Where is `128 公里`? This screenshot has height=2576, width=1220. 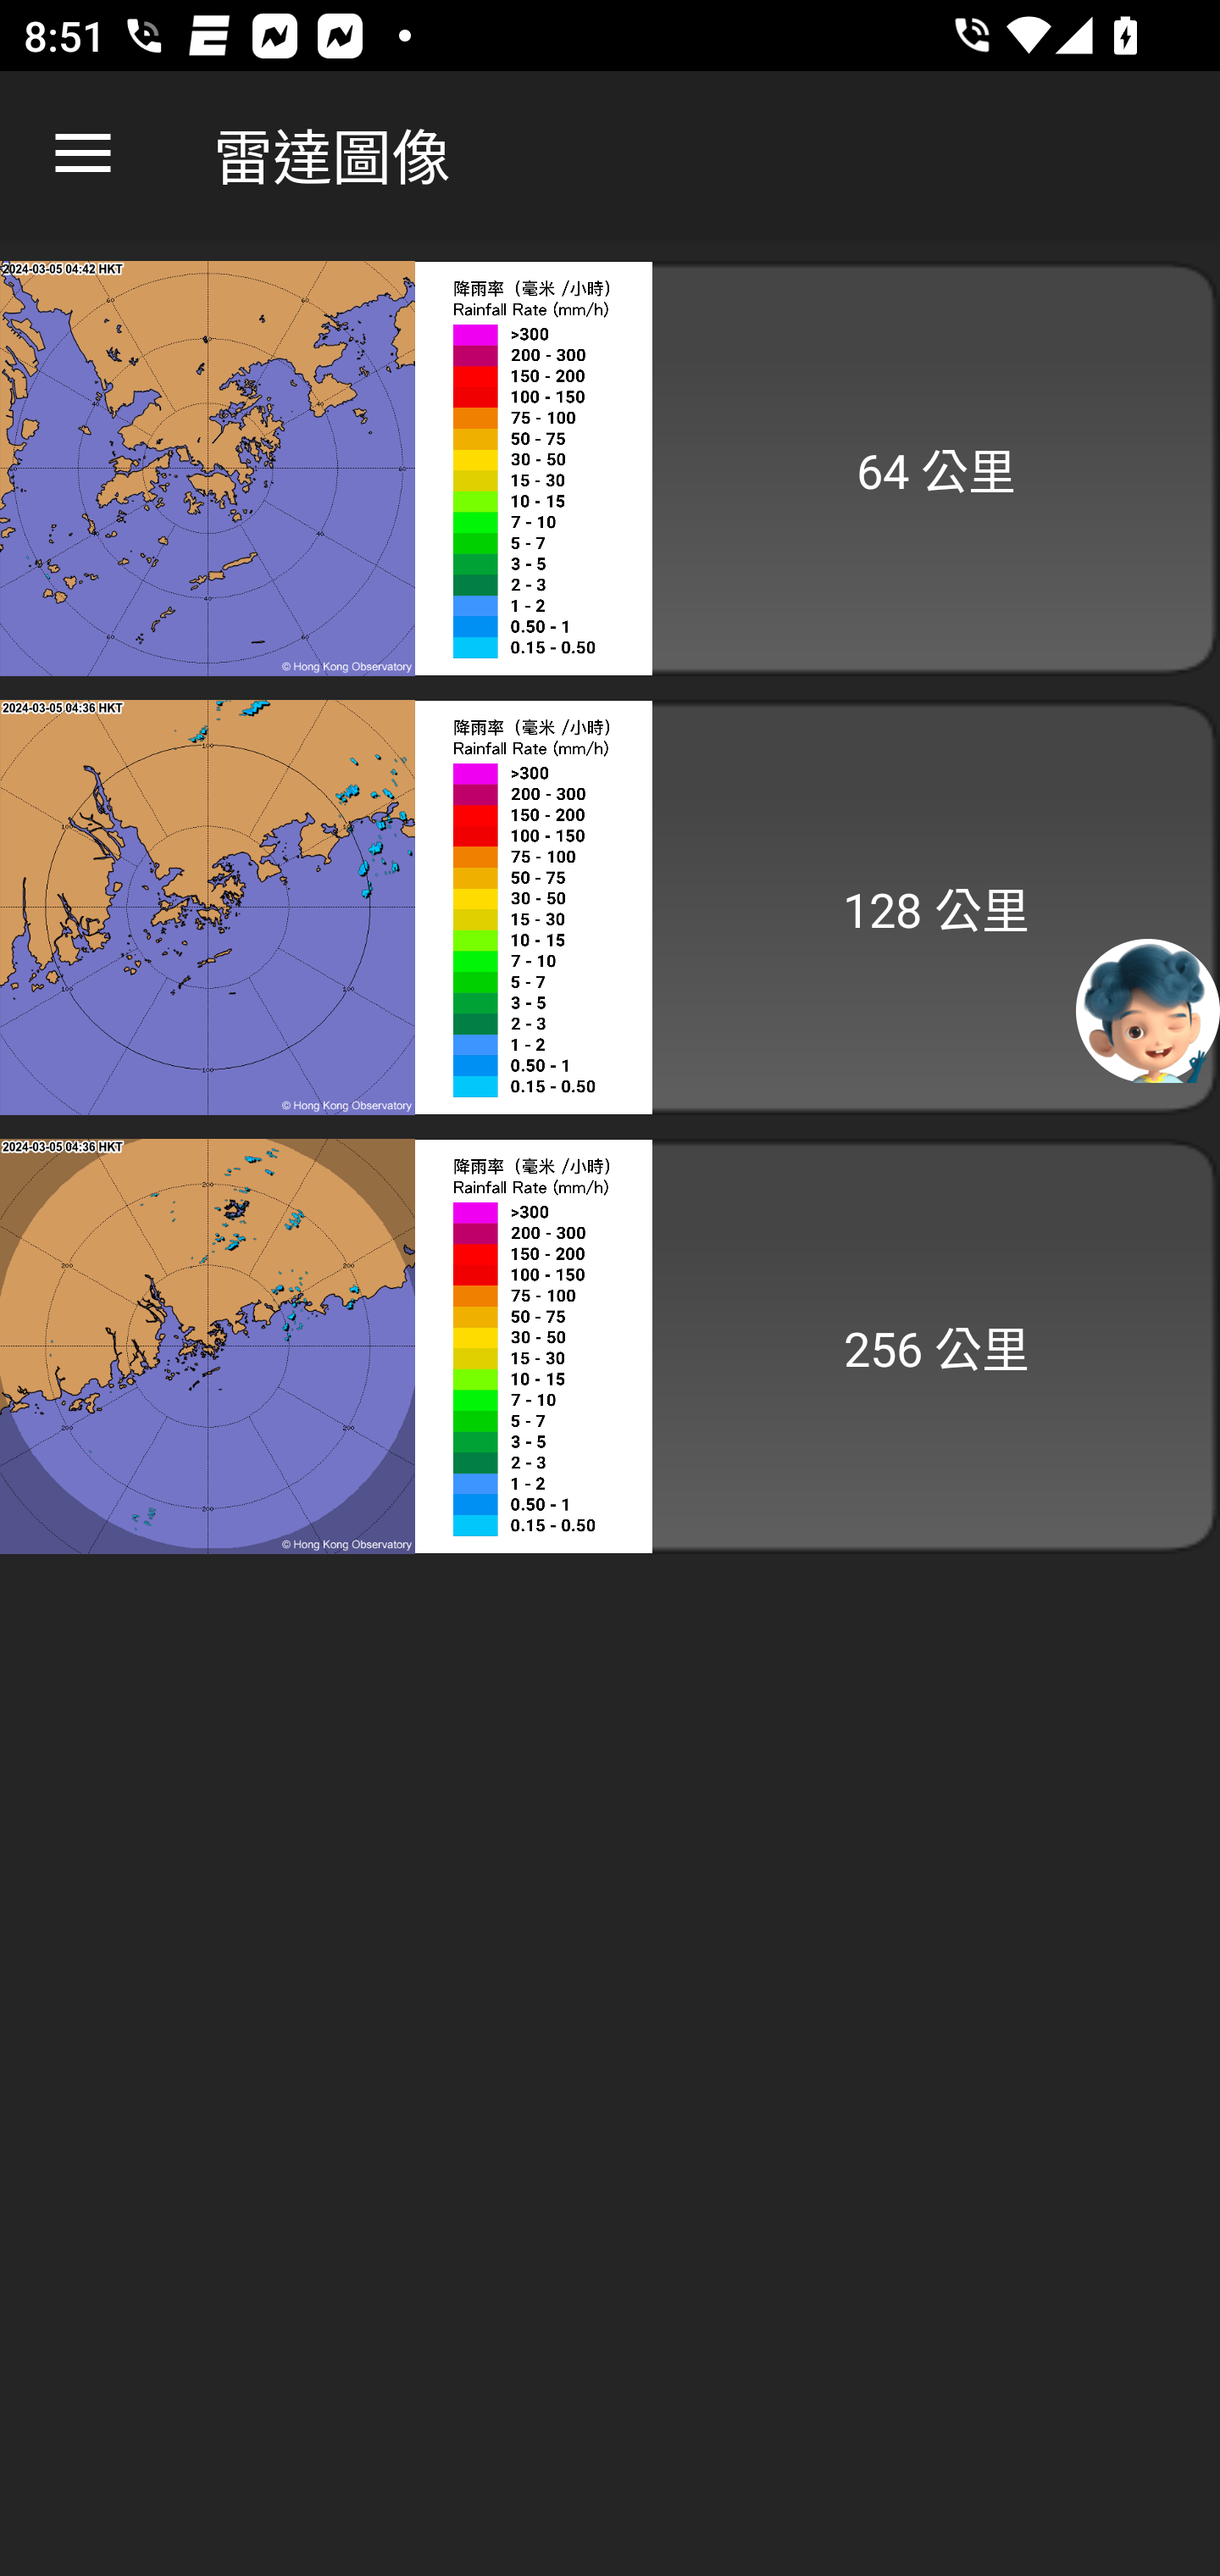
128 公里 is located at coordinates (610, 908).